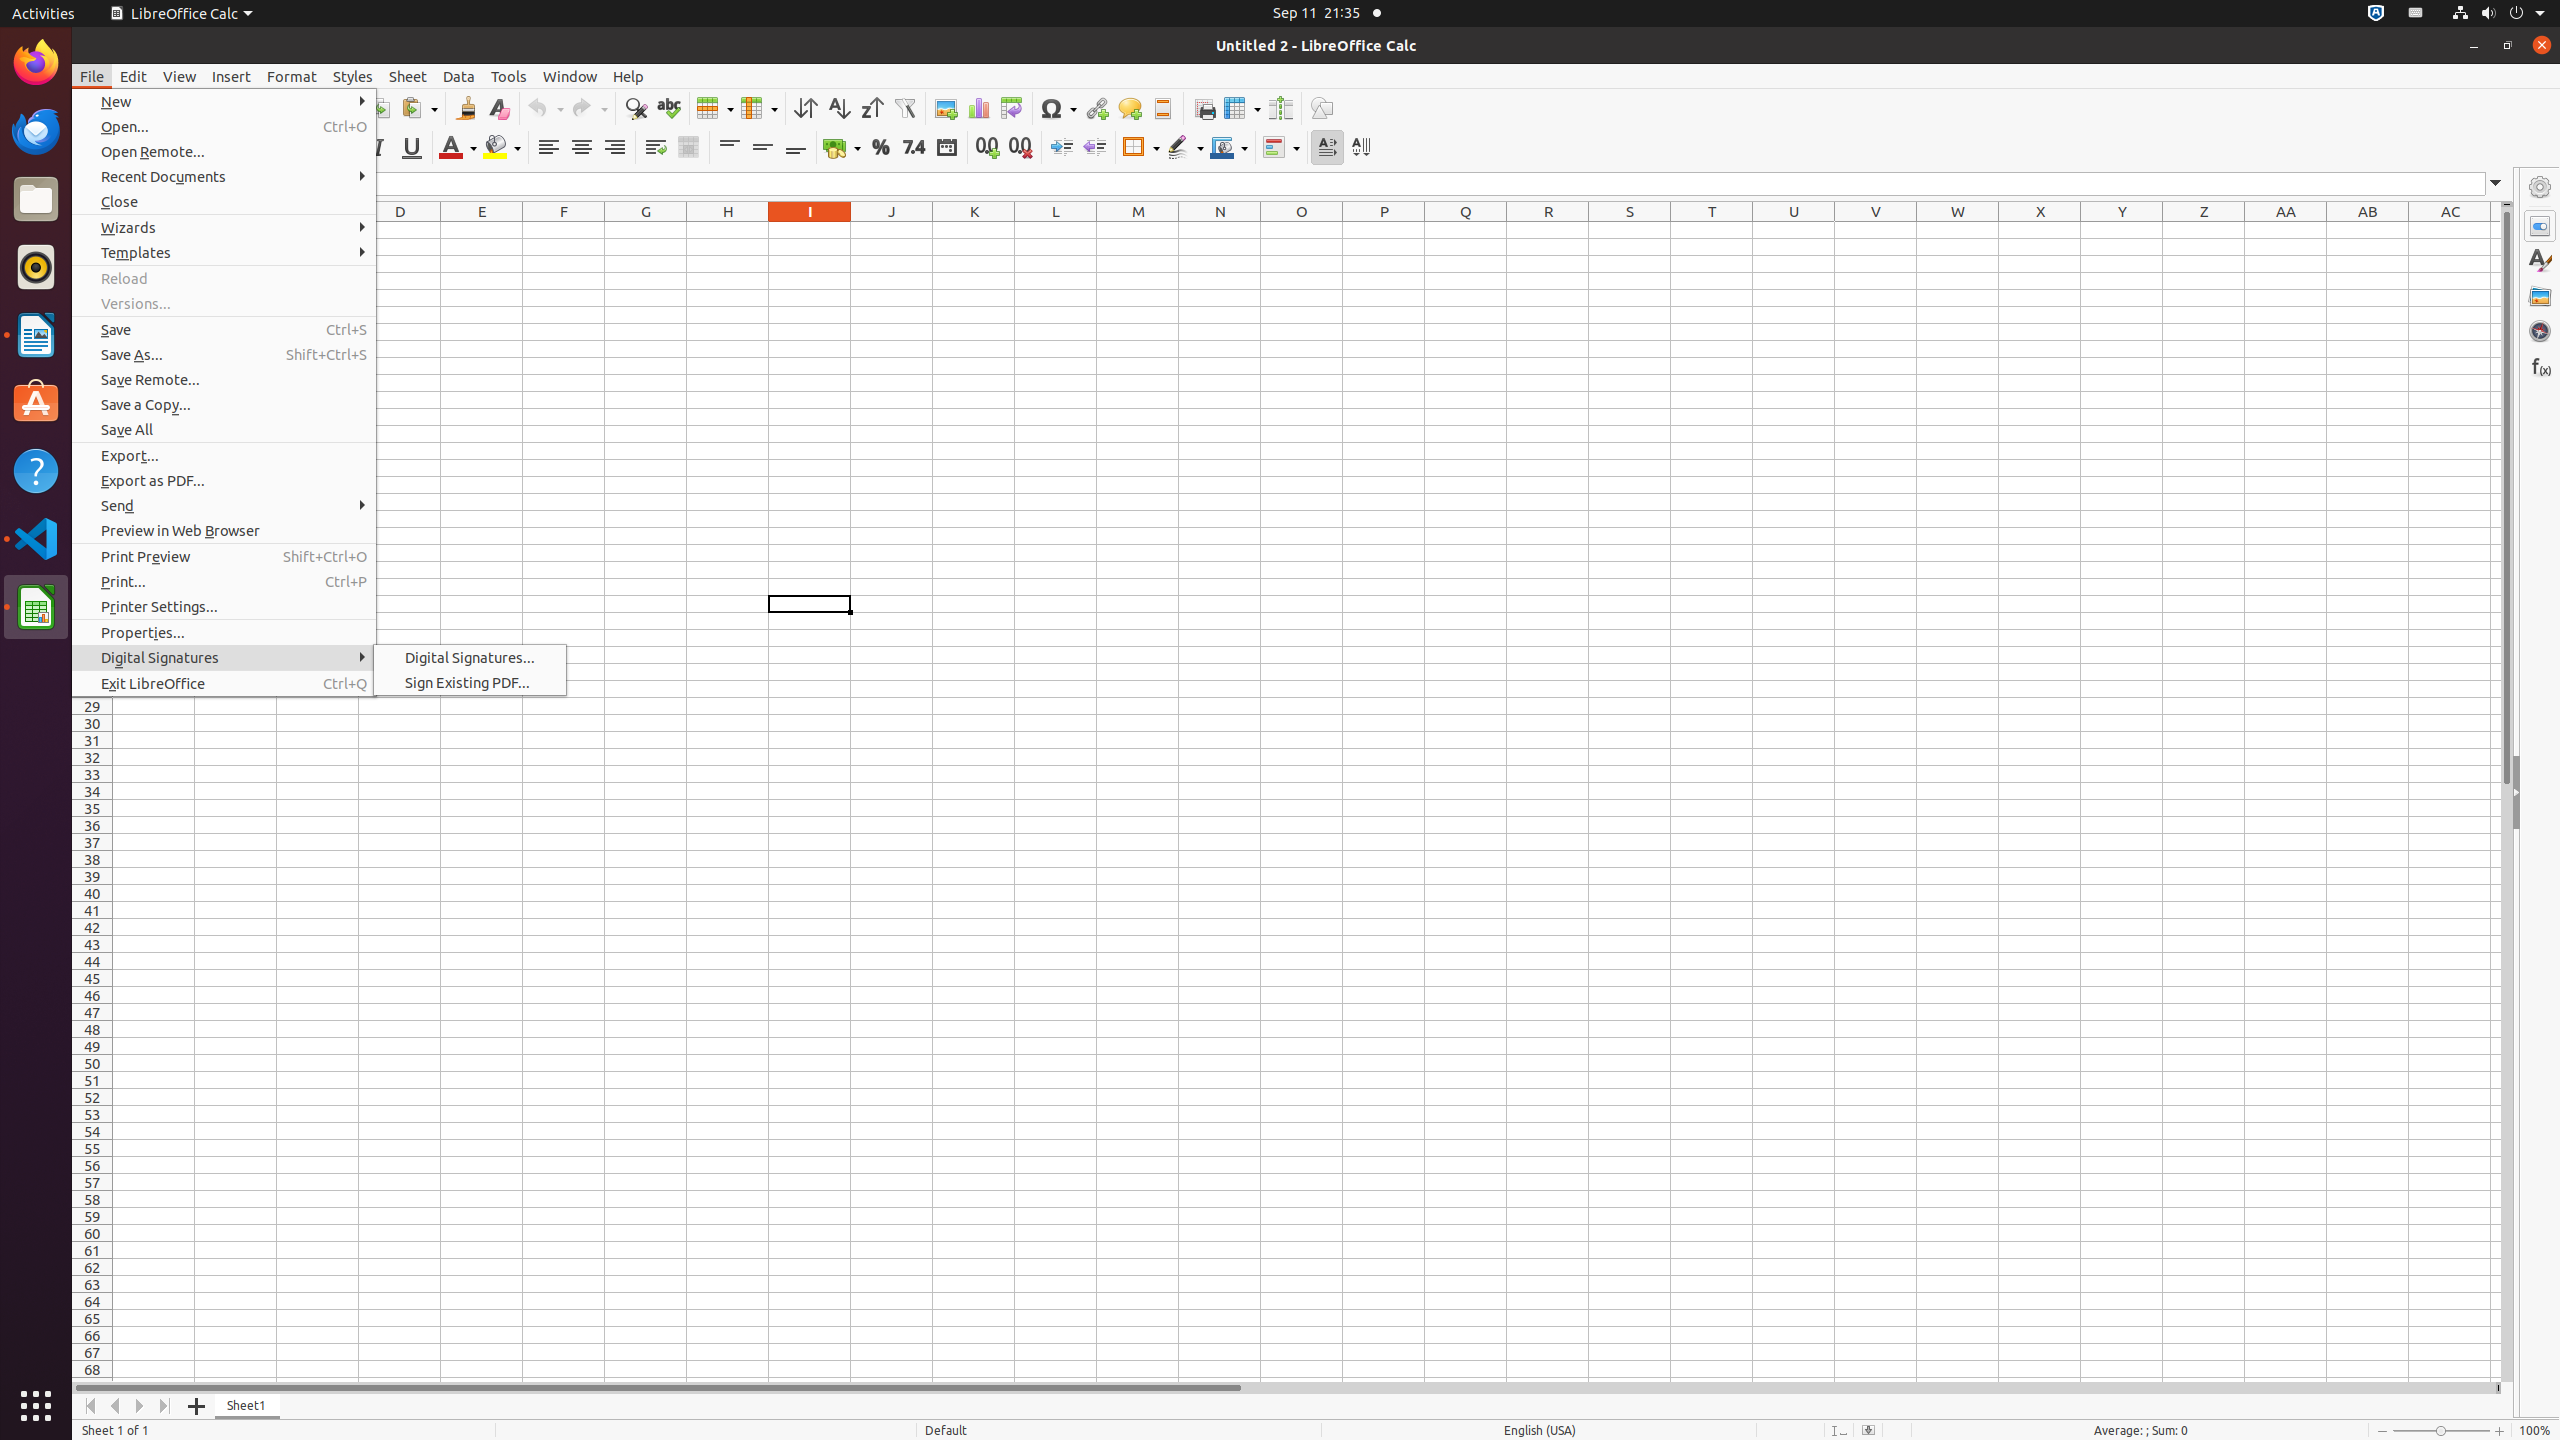 The image size is (2560, 1440). What do you see at coordinates (1242, 108) in the screenshot?
I see `Freeze Rows and Columns` at bounding box center [1242, 108].